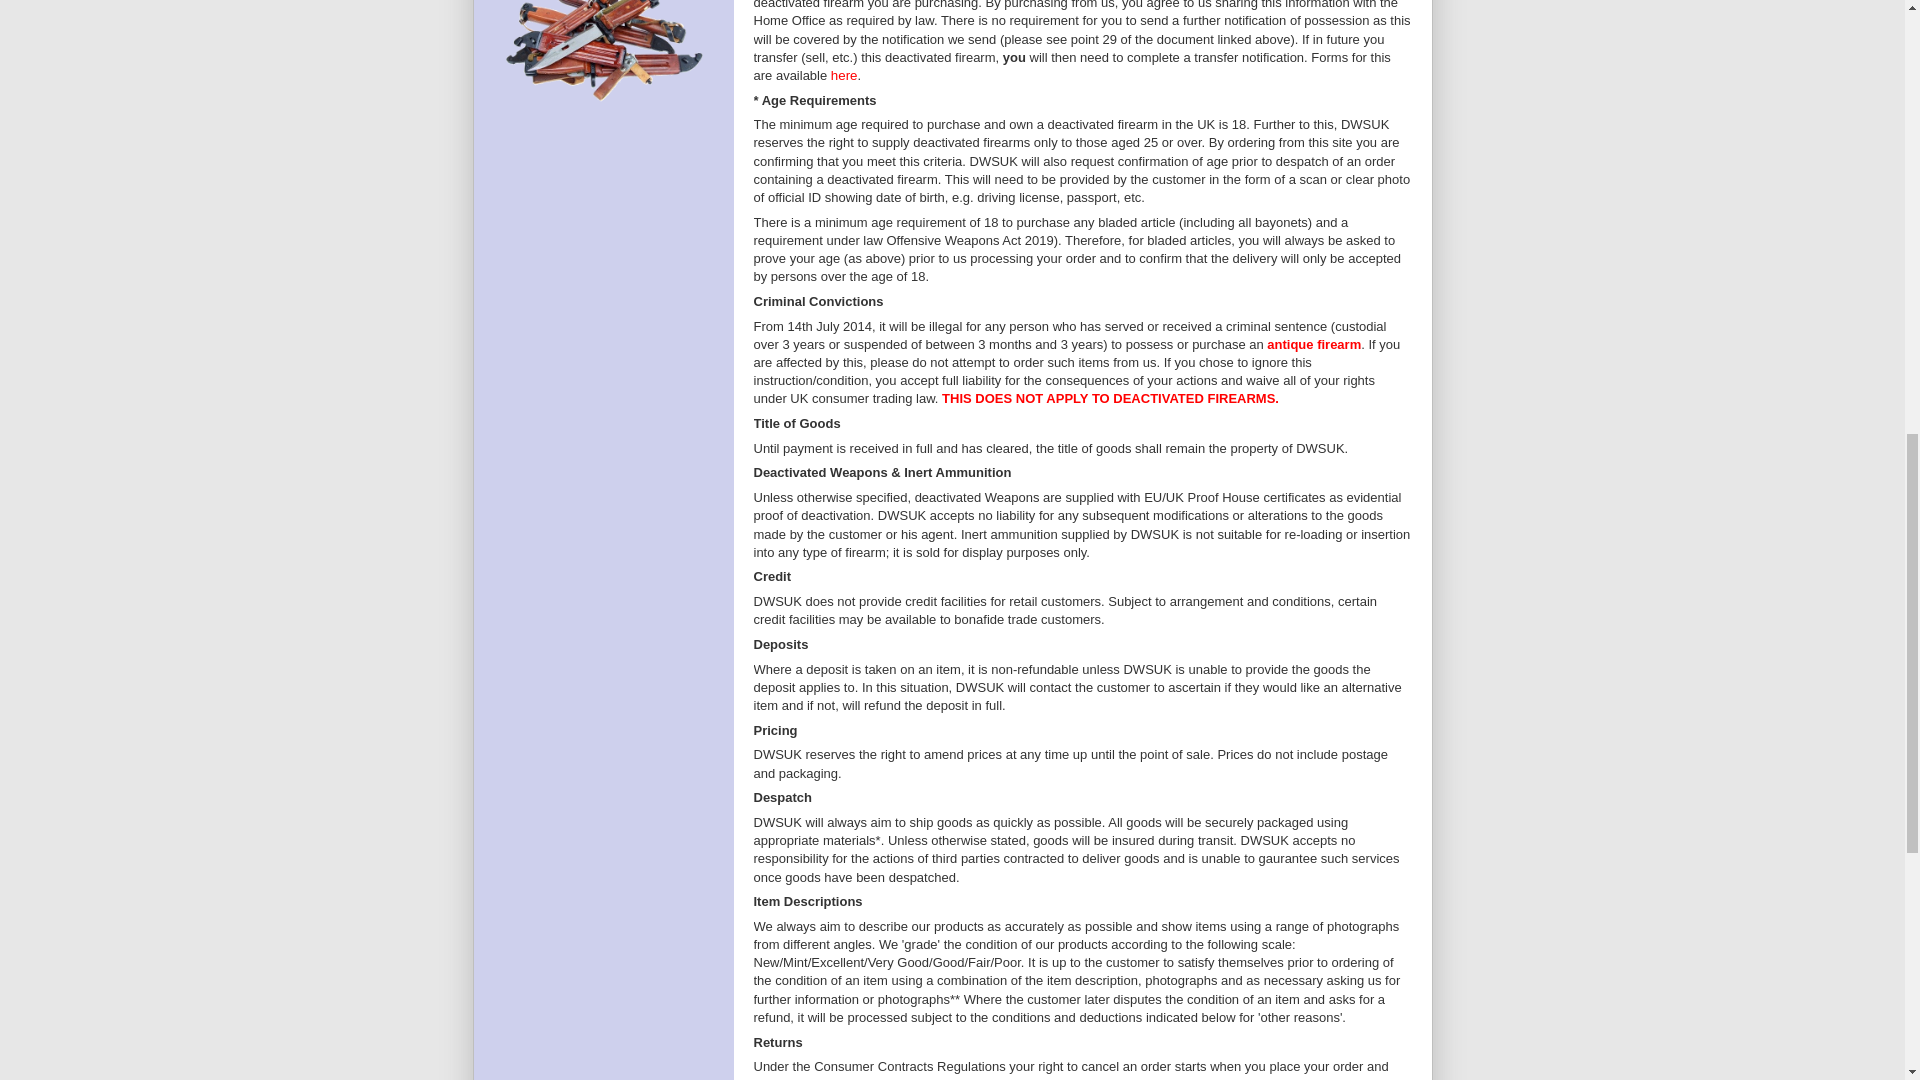  What do you see at coordinates (844, 76) in the screenshot?
I see `here` at bounding box center [844, 76].